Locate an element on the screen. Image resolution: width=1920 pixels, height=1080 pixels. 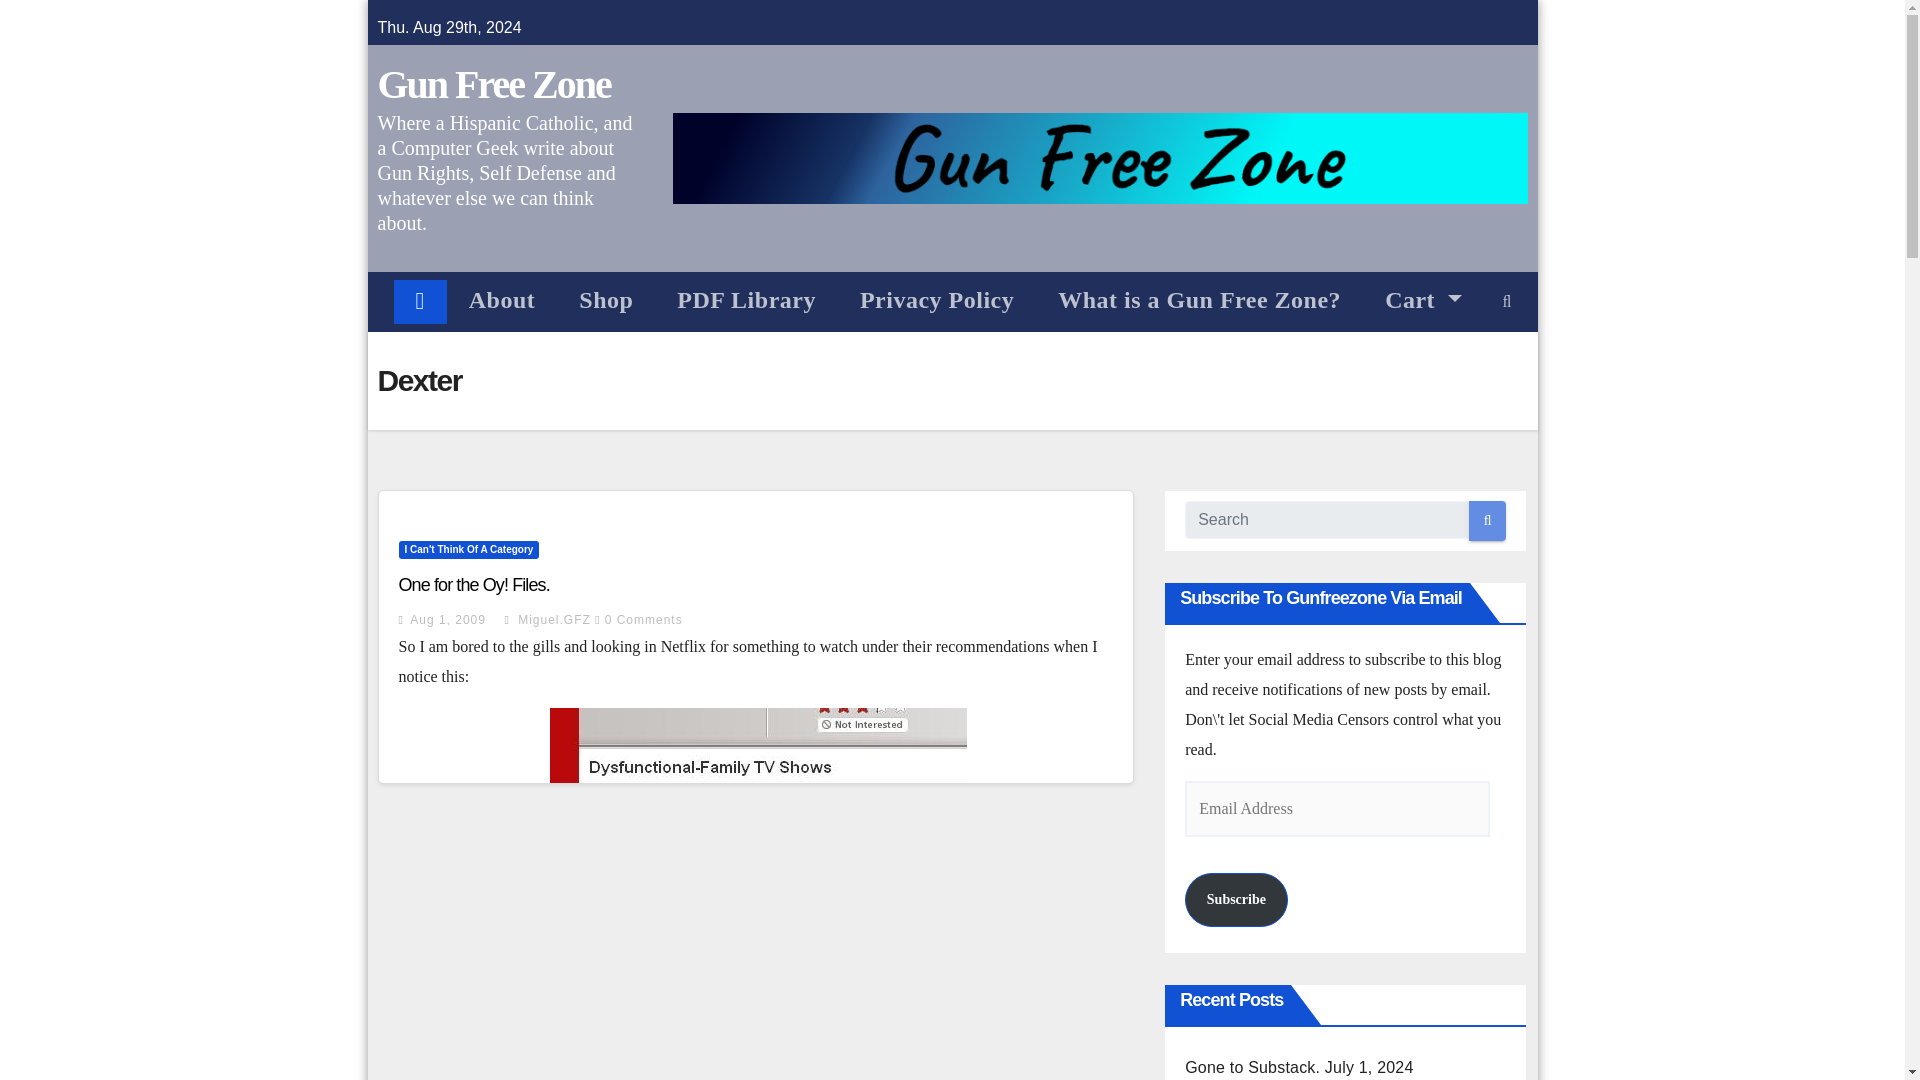
Aug 1, 2009 is located at coordinates (448, 620).